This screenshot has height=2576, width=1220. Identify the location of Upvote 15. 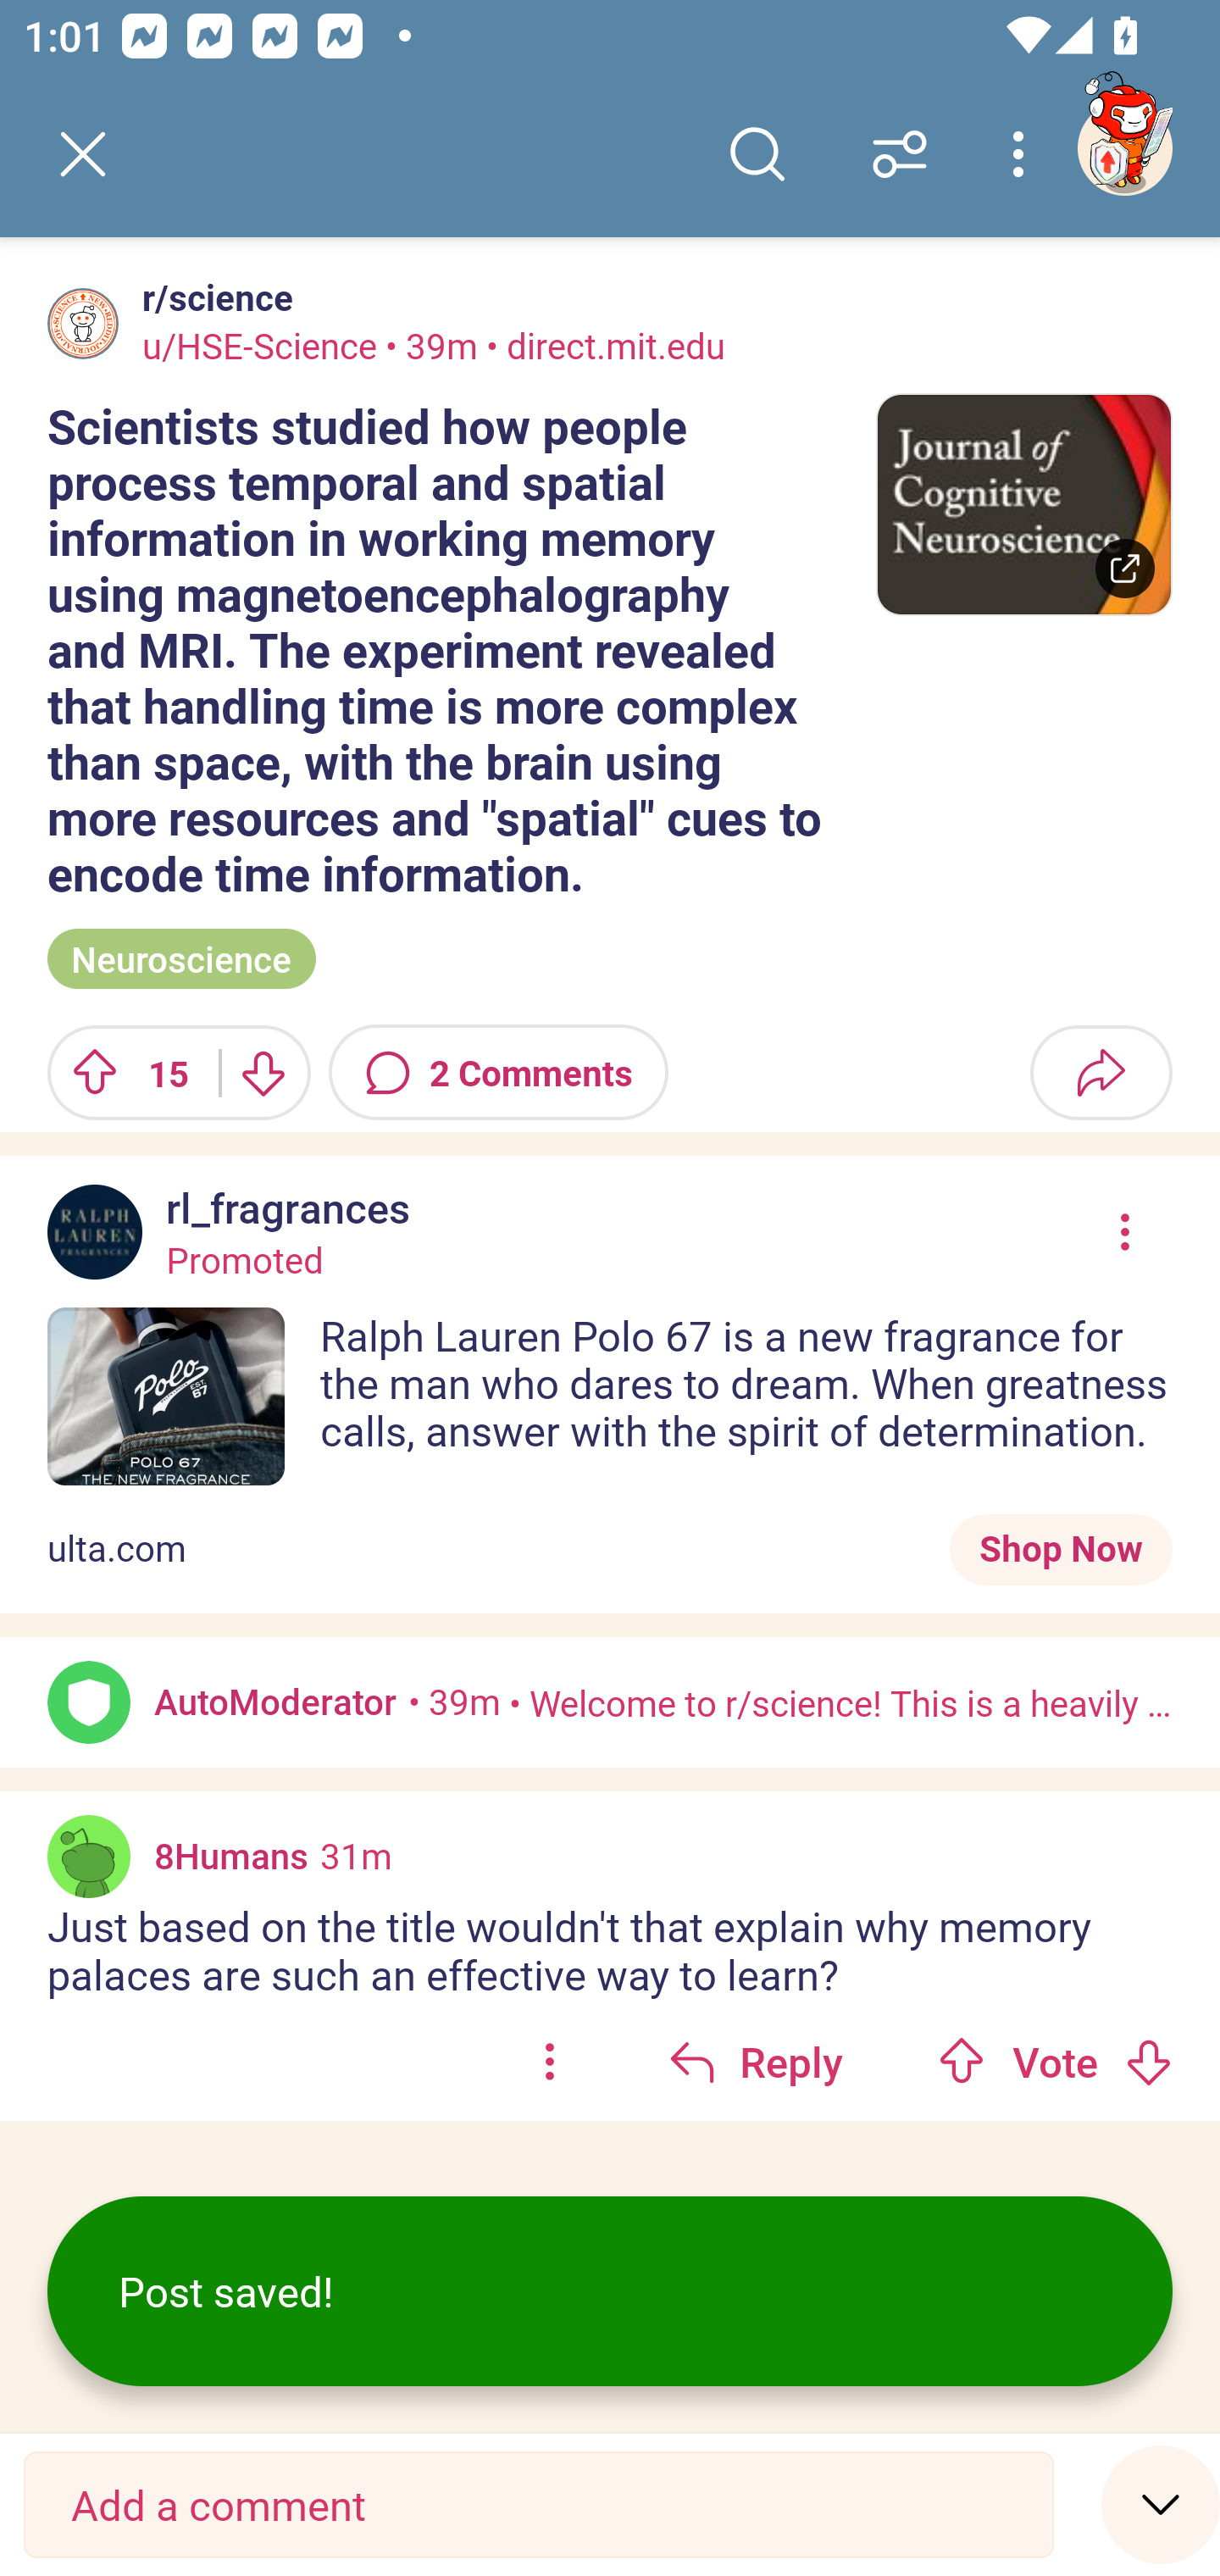
(121, 1071).